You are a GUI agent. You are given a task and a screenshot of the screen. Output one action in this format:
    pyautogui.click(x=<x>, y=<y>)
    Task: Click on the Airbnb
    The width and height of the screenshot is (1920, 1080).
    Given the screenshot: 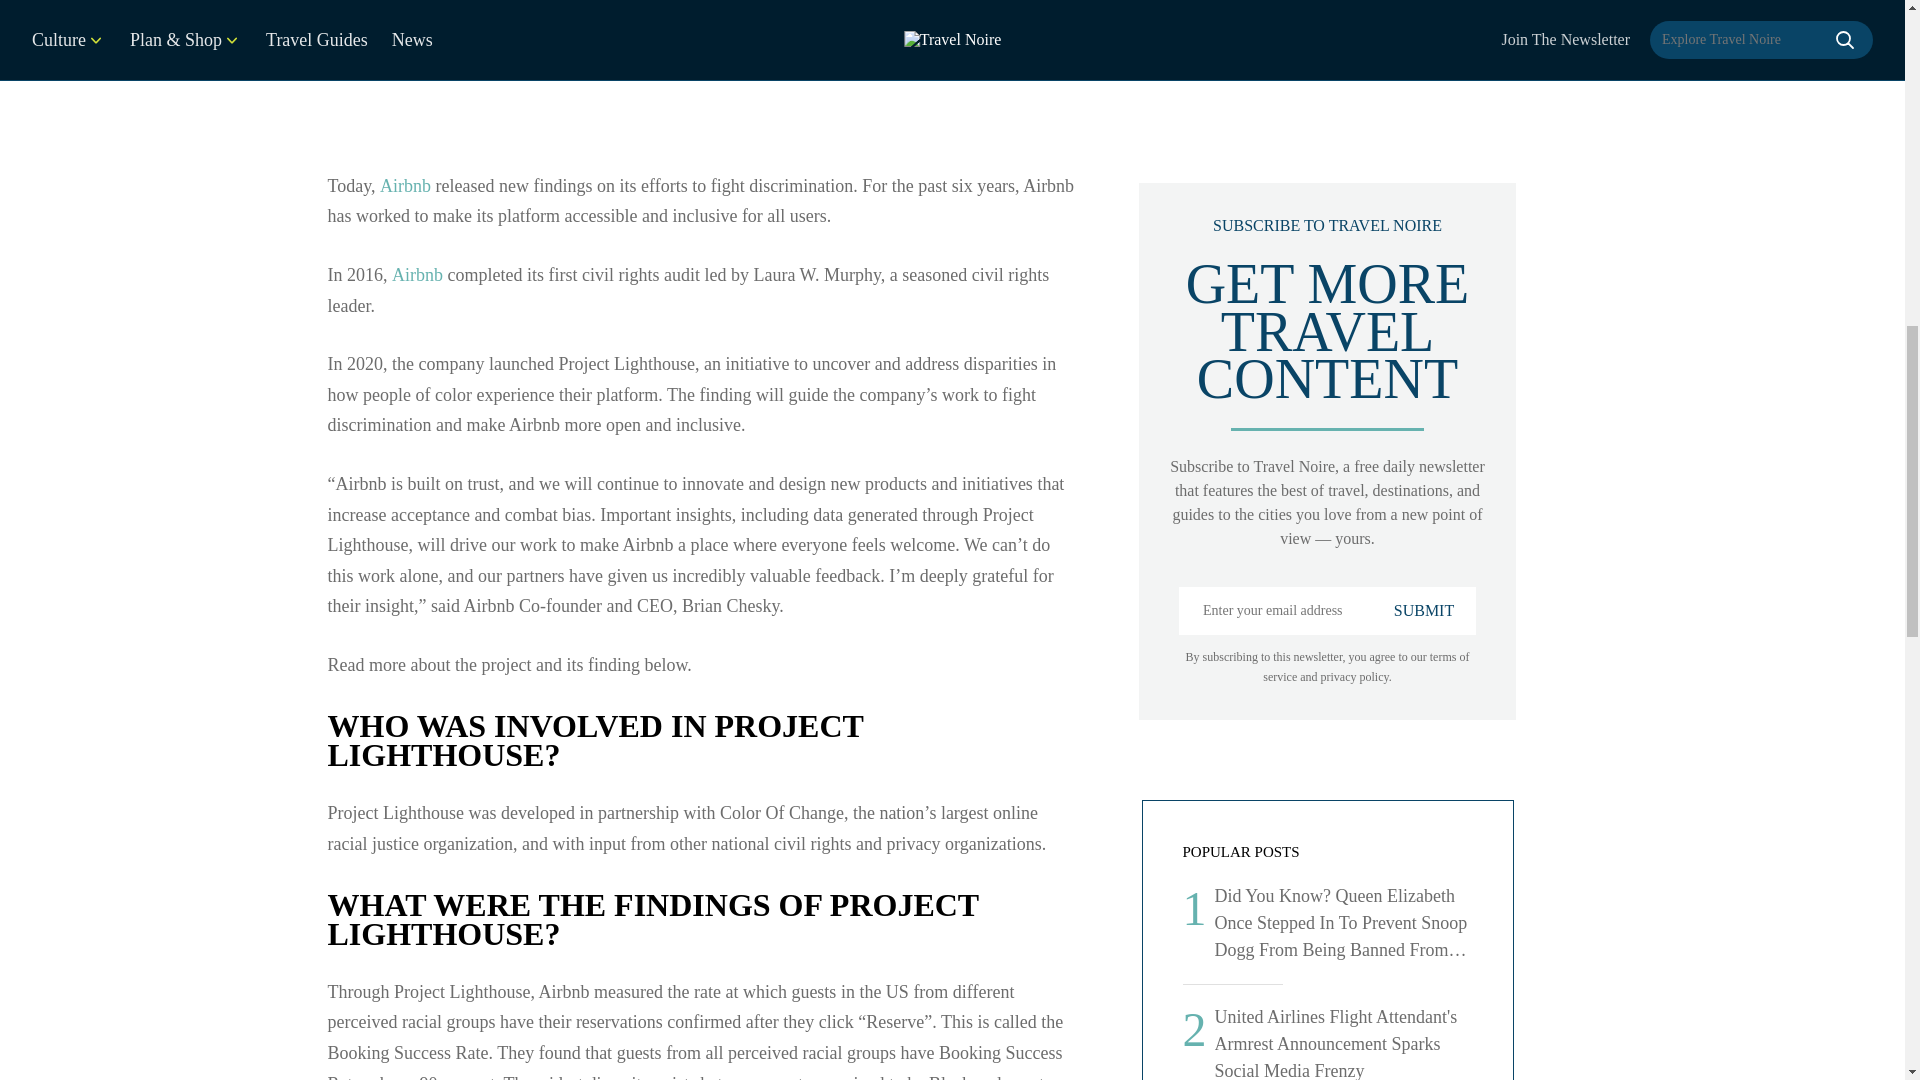 What is the action you would take?
    pyautogui.click(x=405, y=186)
    